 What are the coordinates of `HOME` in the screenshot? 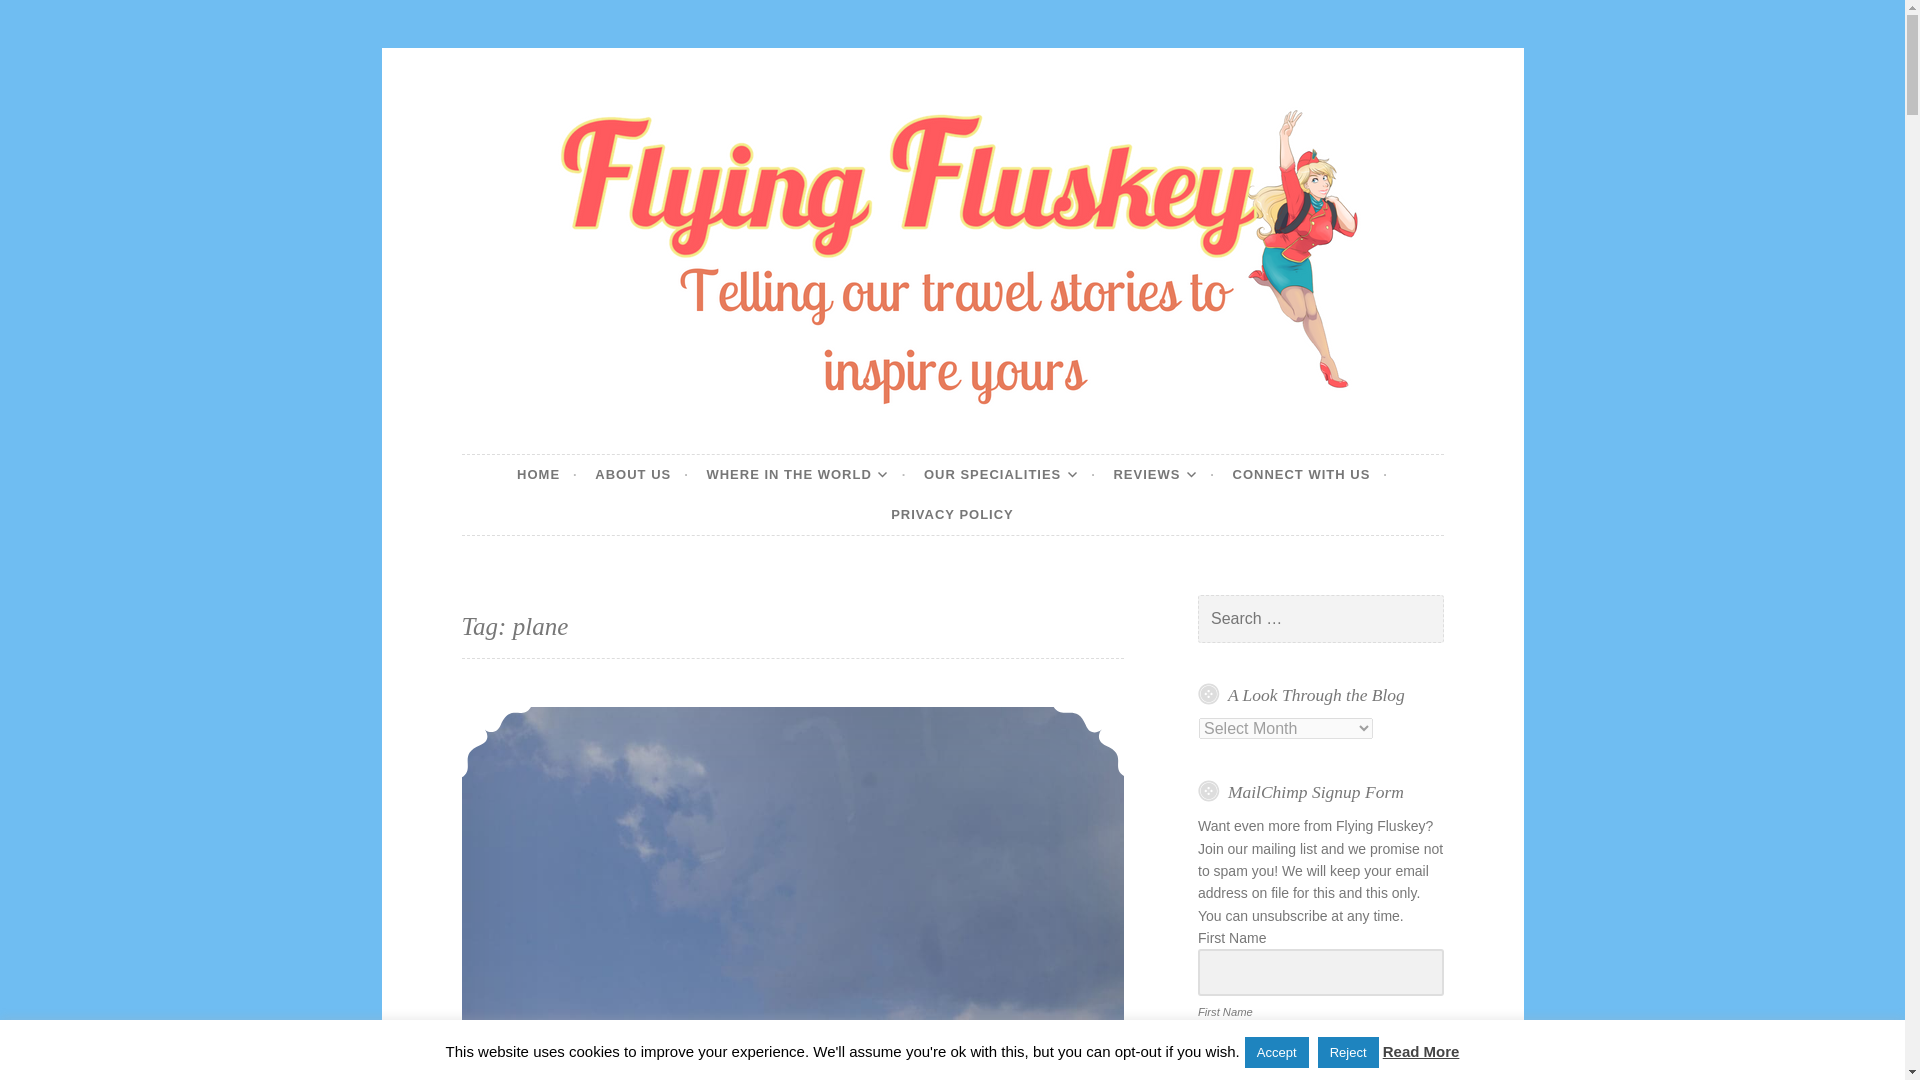 It's located at (546, 474).